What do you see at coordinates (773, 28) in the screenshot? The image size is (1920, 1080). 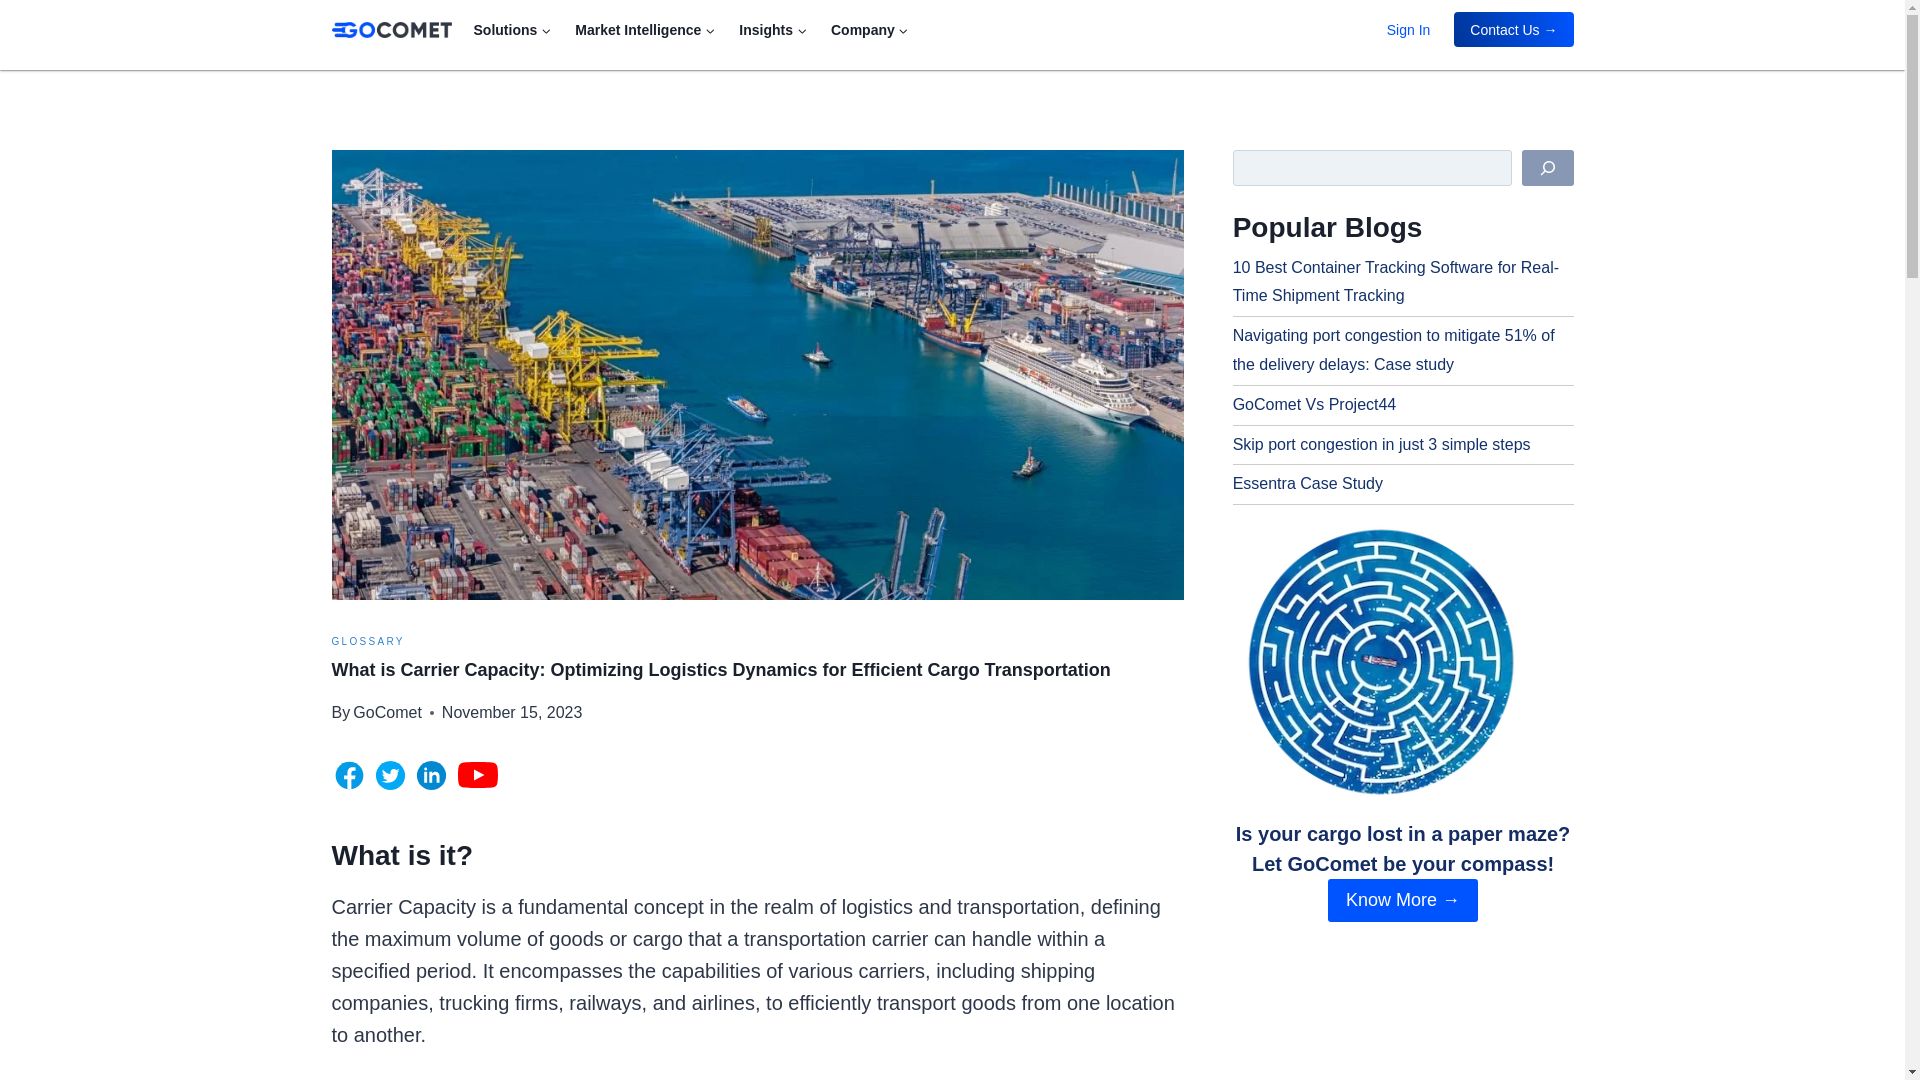 I see `Insights` at bounding box center [773, 28].